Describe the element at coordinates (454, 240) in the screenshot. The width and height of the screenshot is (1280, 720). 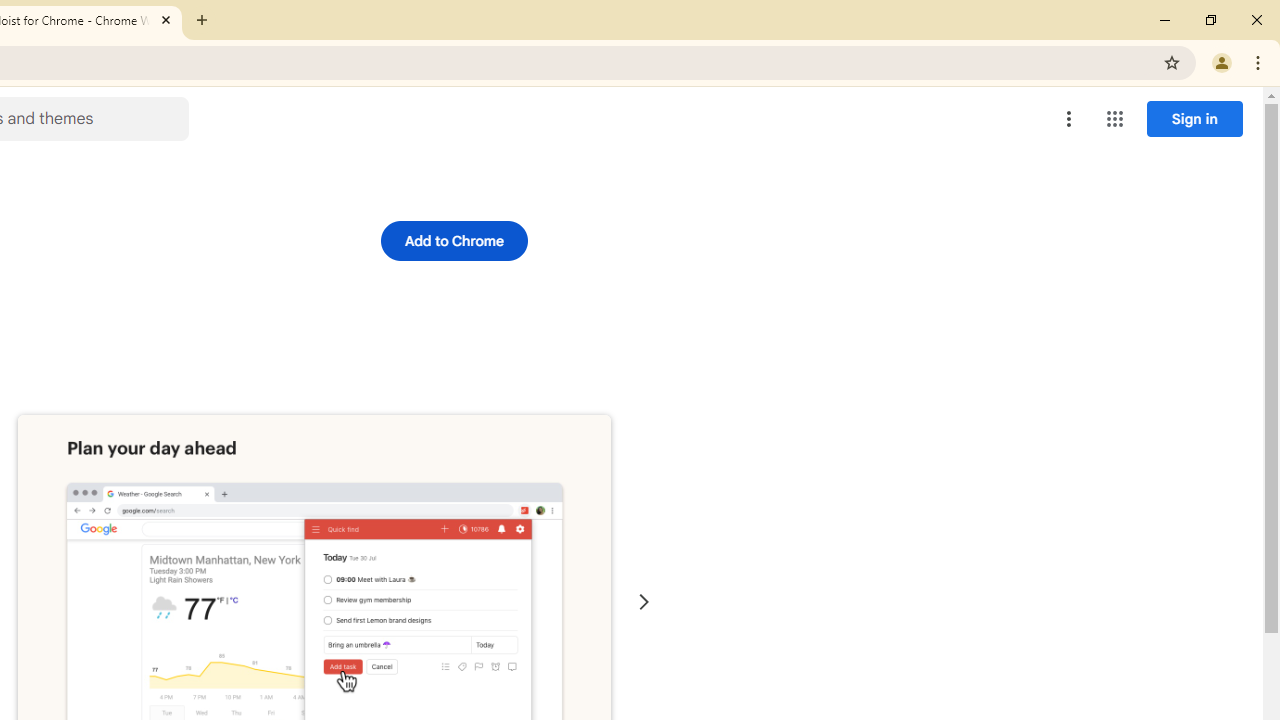
I see `Add to Chrome` at that location.